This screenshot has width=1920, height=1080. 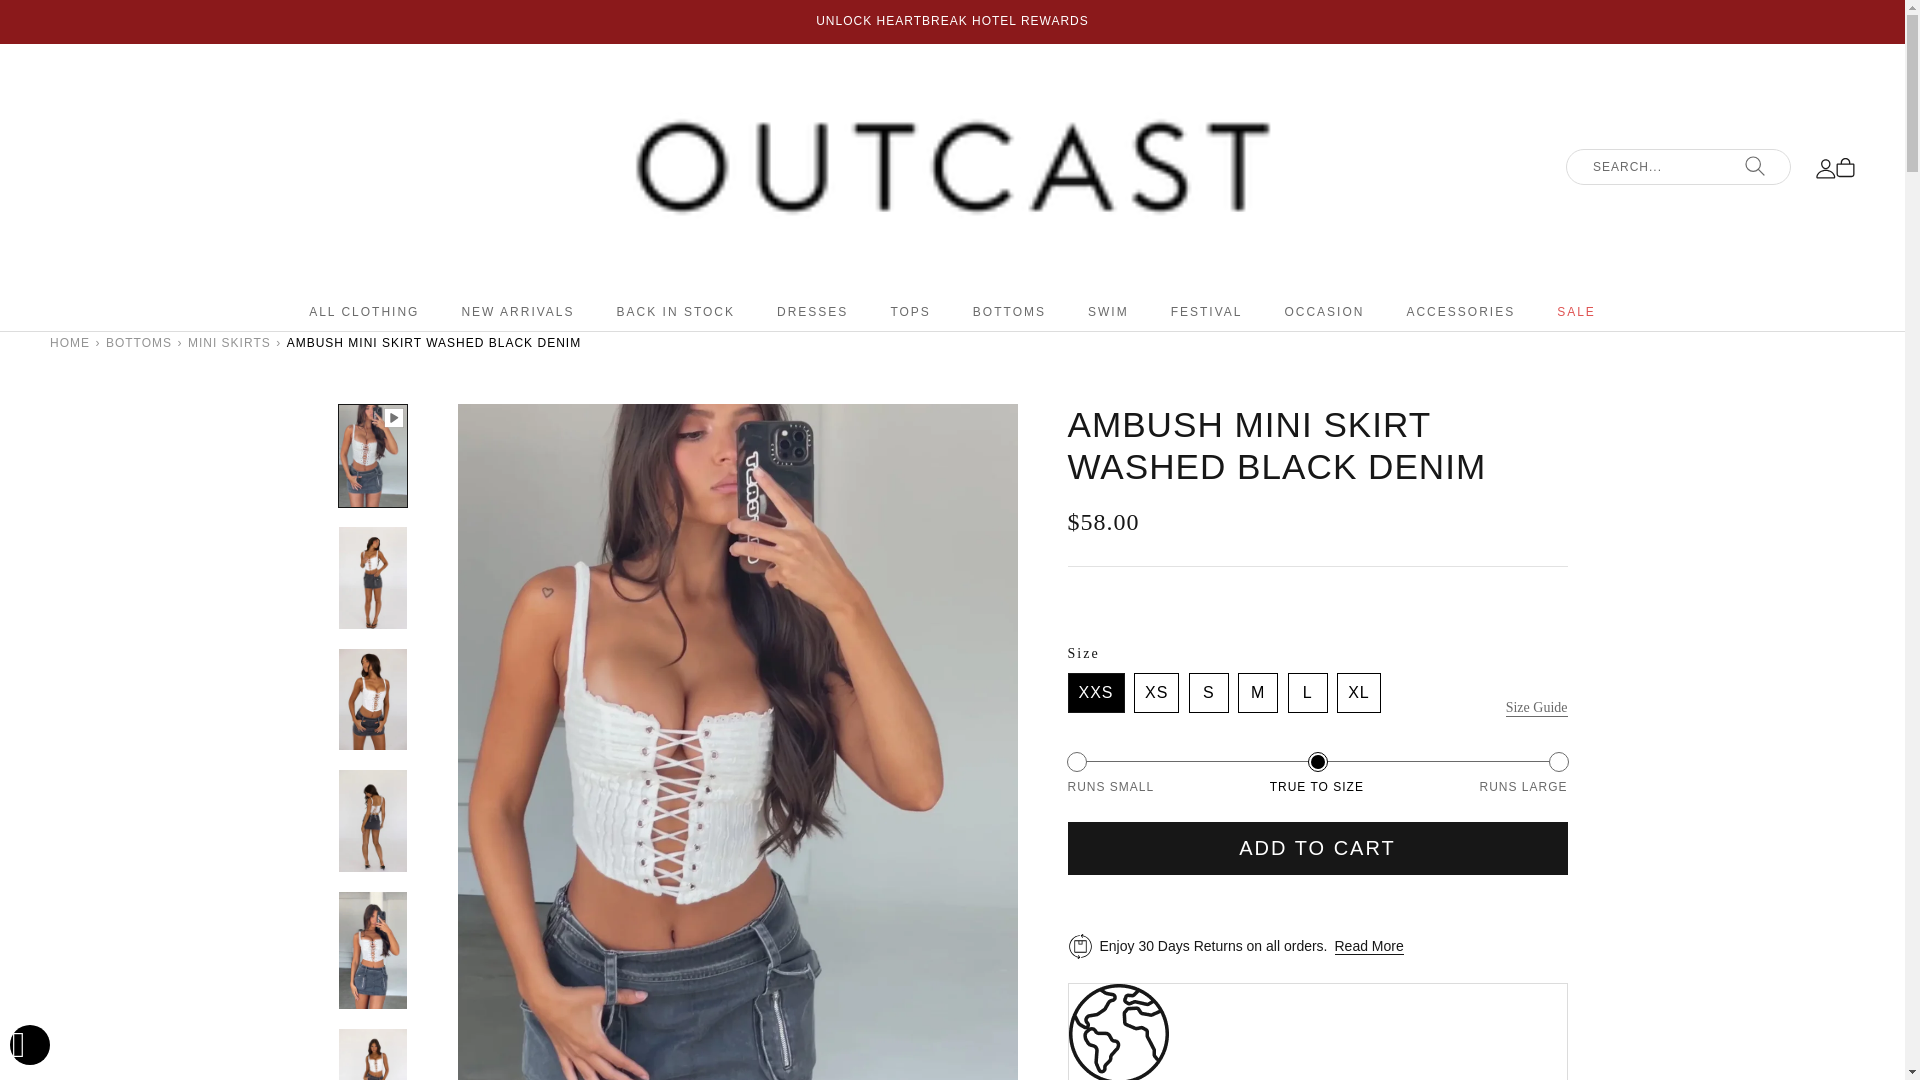 What do you see at coordinates (138, 342) in the screenshot?
I see `BOTTOMS` at bounding box center [138, 342].